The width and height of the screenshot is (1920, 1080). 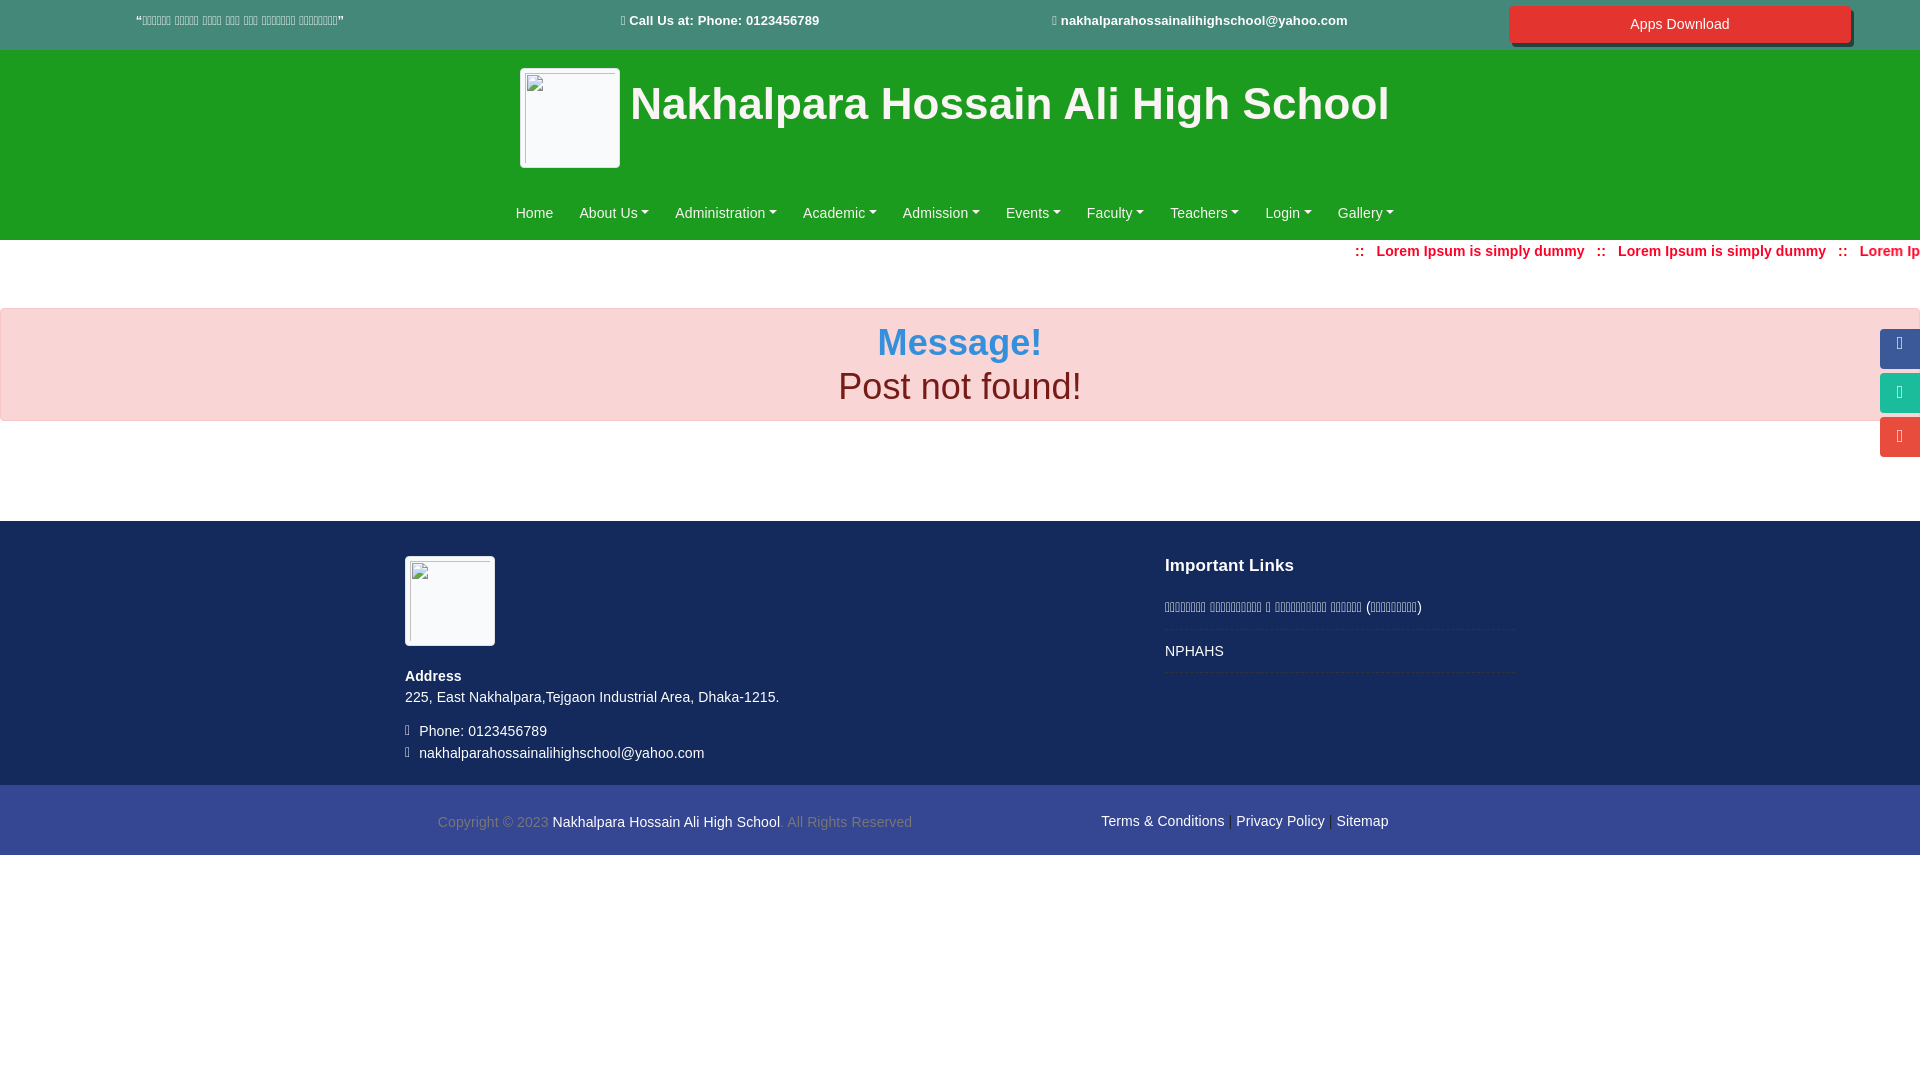 What do you see at coordinates (667, 822) in the screenshot?
I see `Nakhalpara Hossain Ali High School` at bounding box center [667, 822].